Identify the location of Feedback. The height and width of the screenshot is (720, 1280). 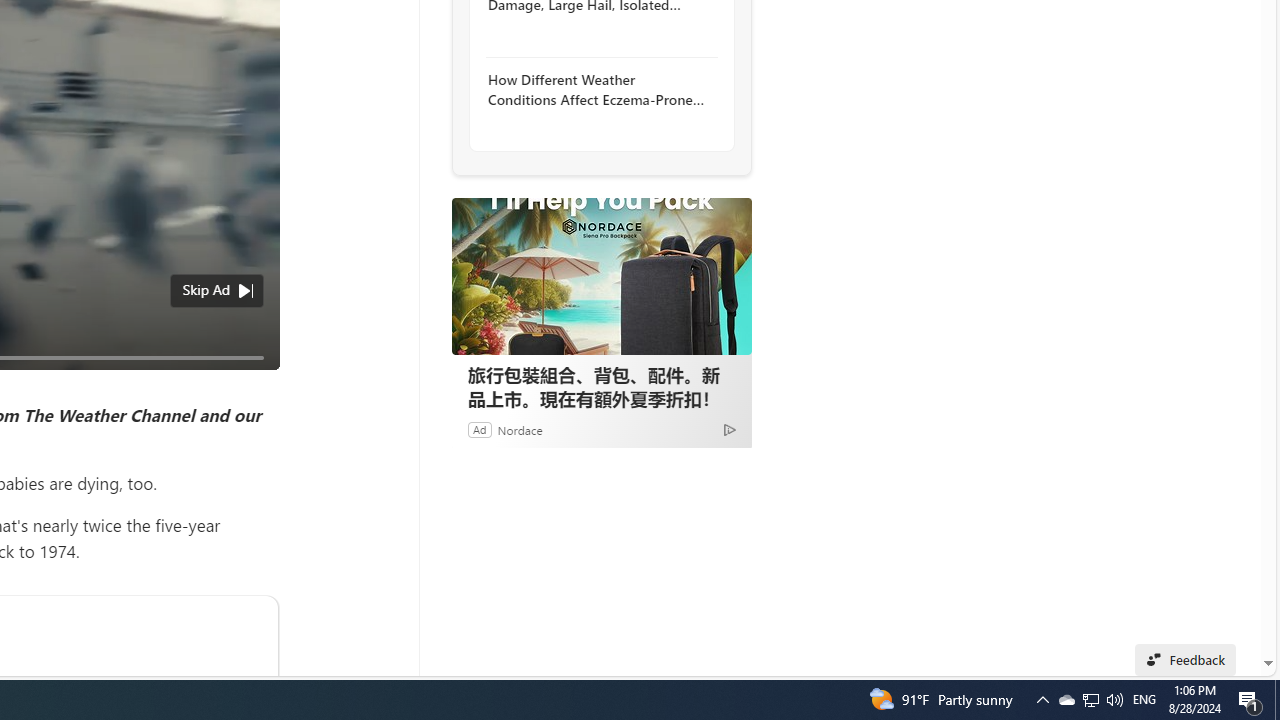
(1186, 660).